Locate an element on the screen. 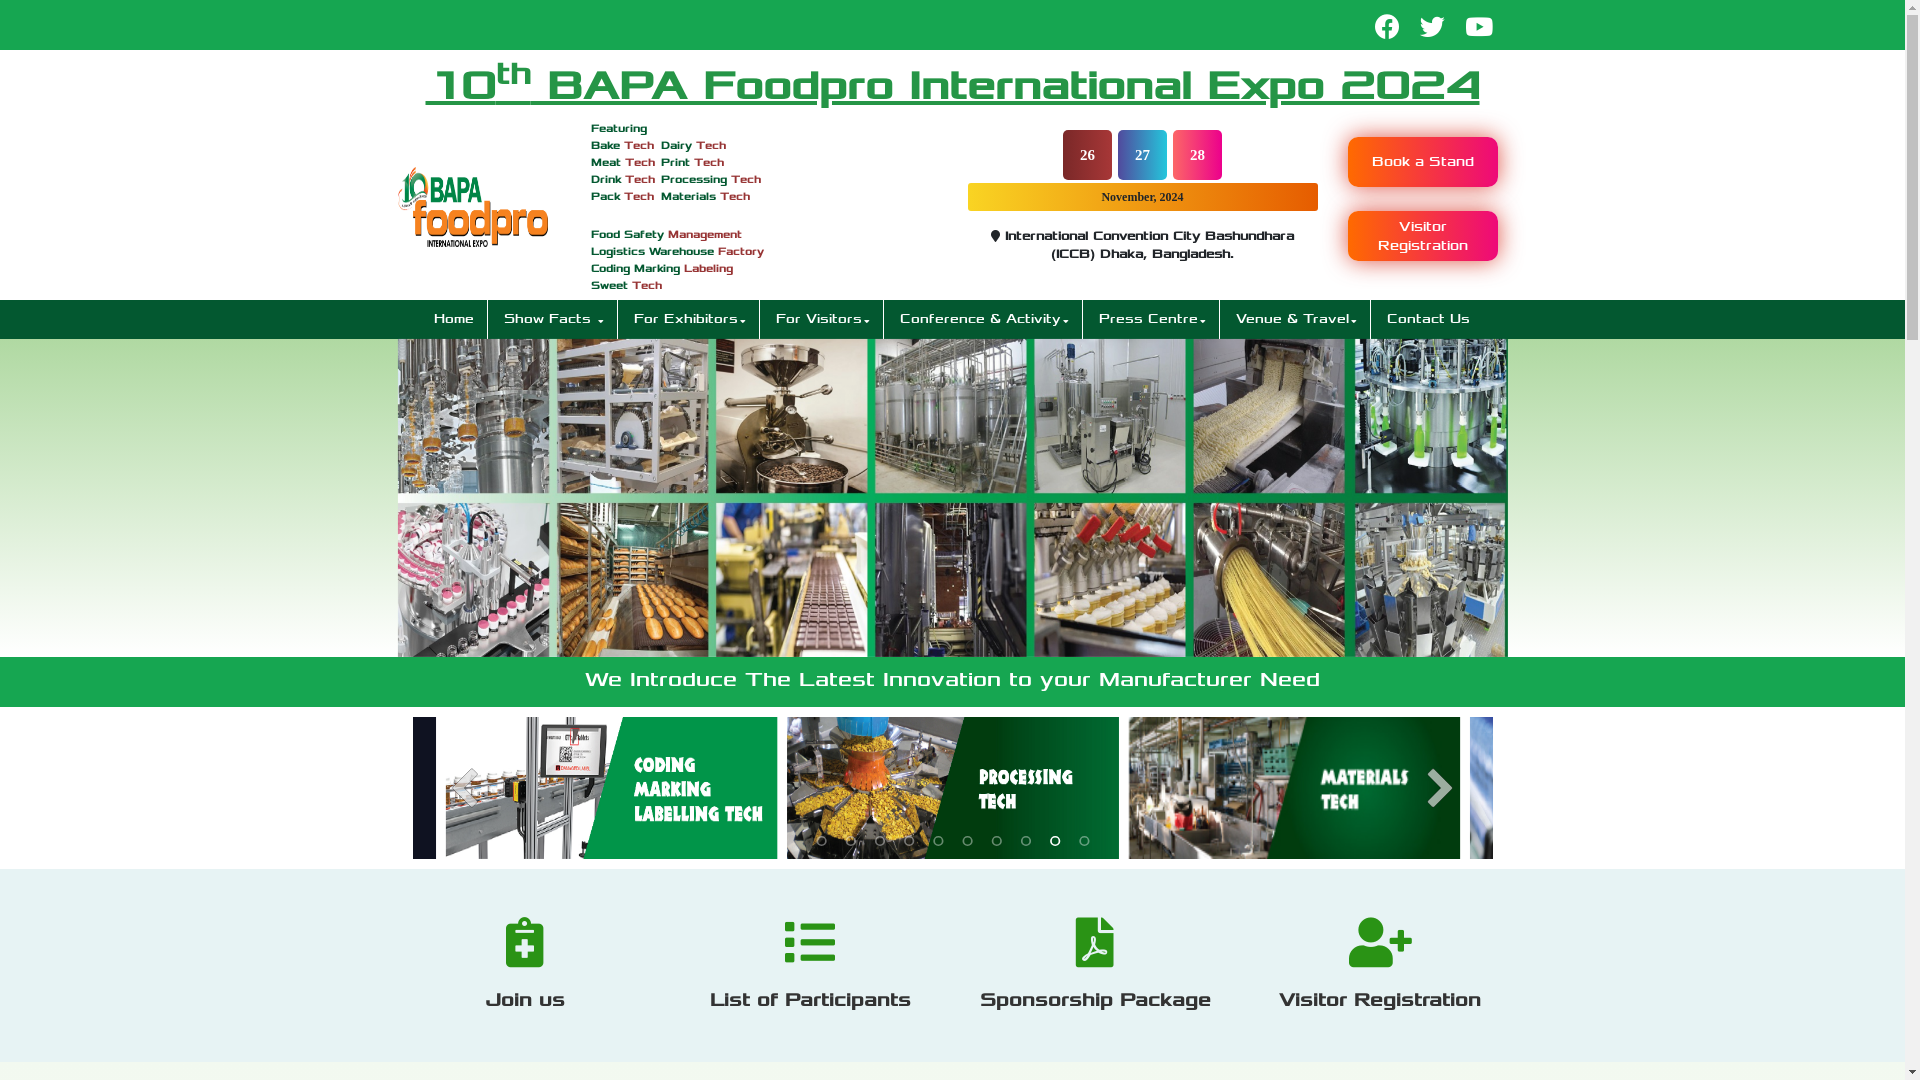  Join us is located at coordinates (525, 978).